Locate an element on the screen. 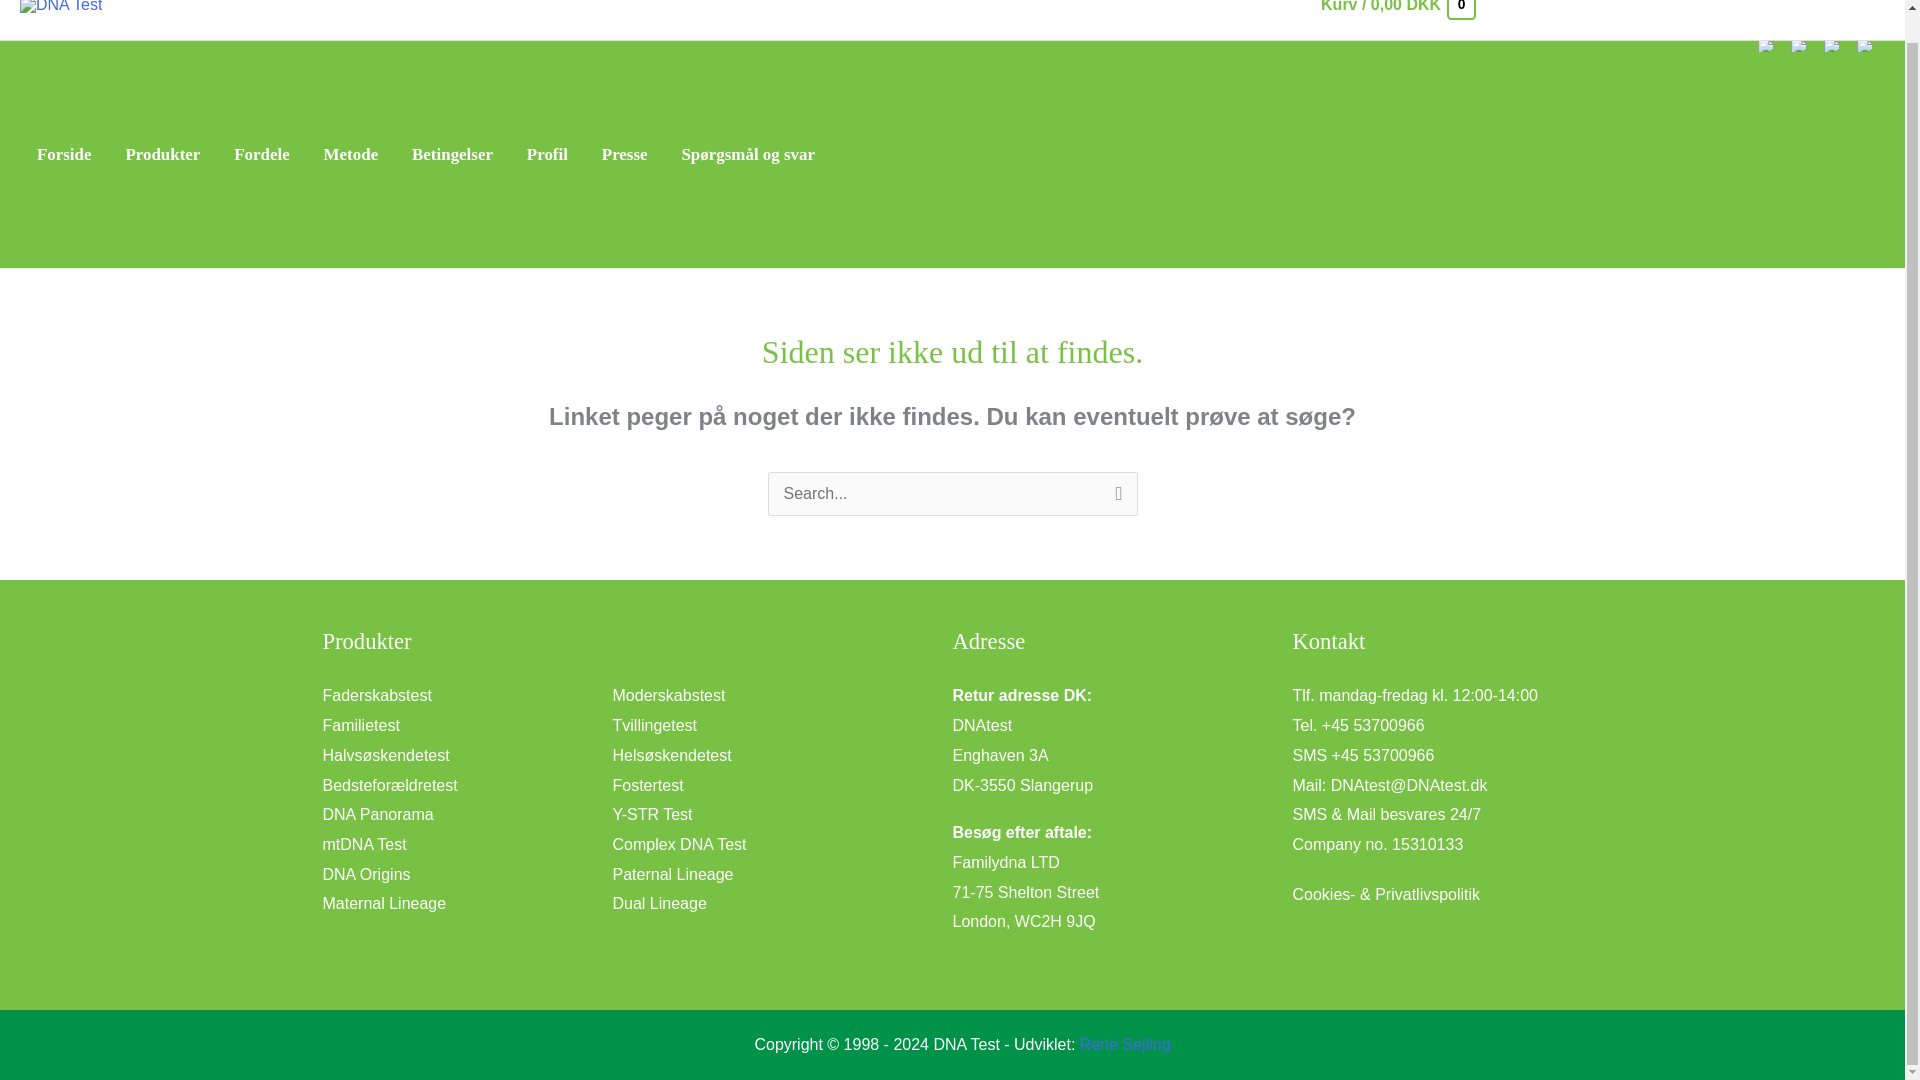 The image size is (1920, 1080). Betingelser is located at coordinates (452, 154).